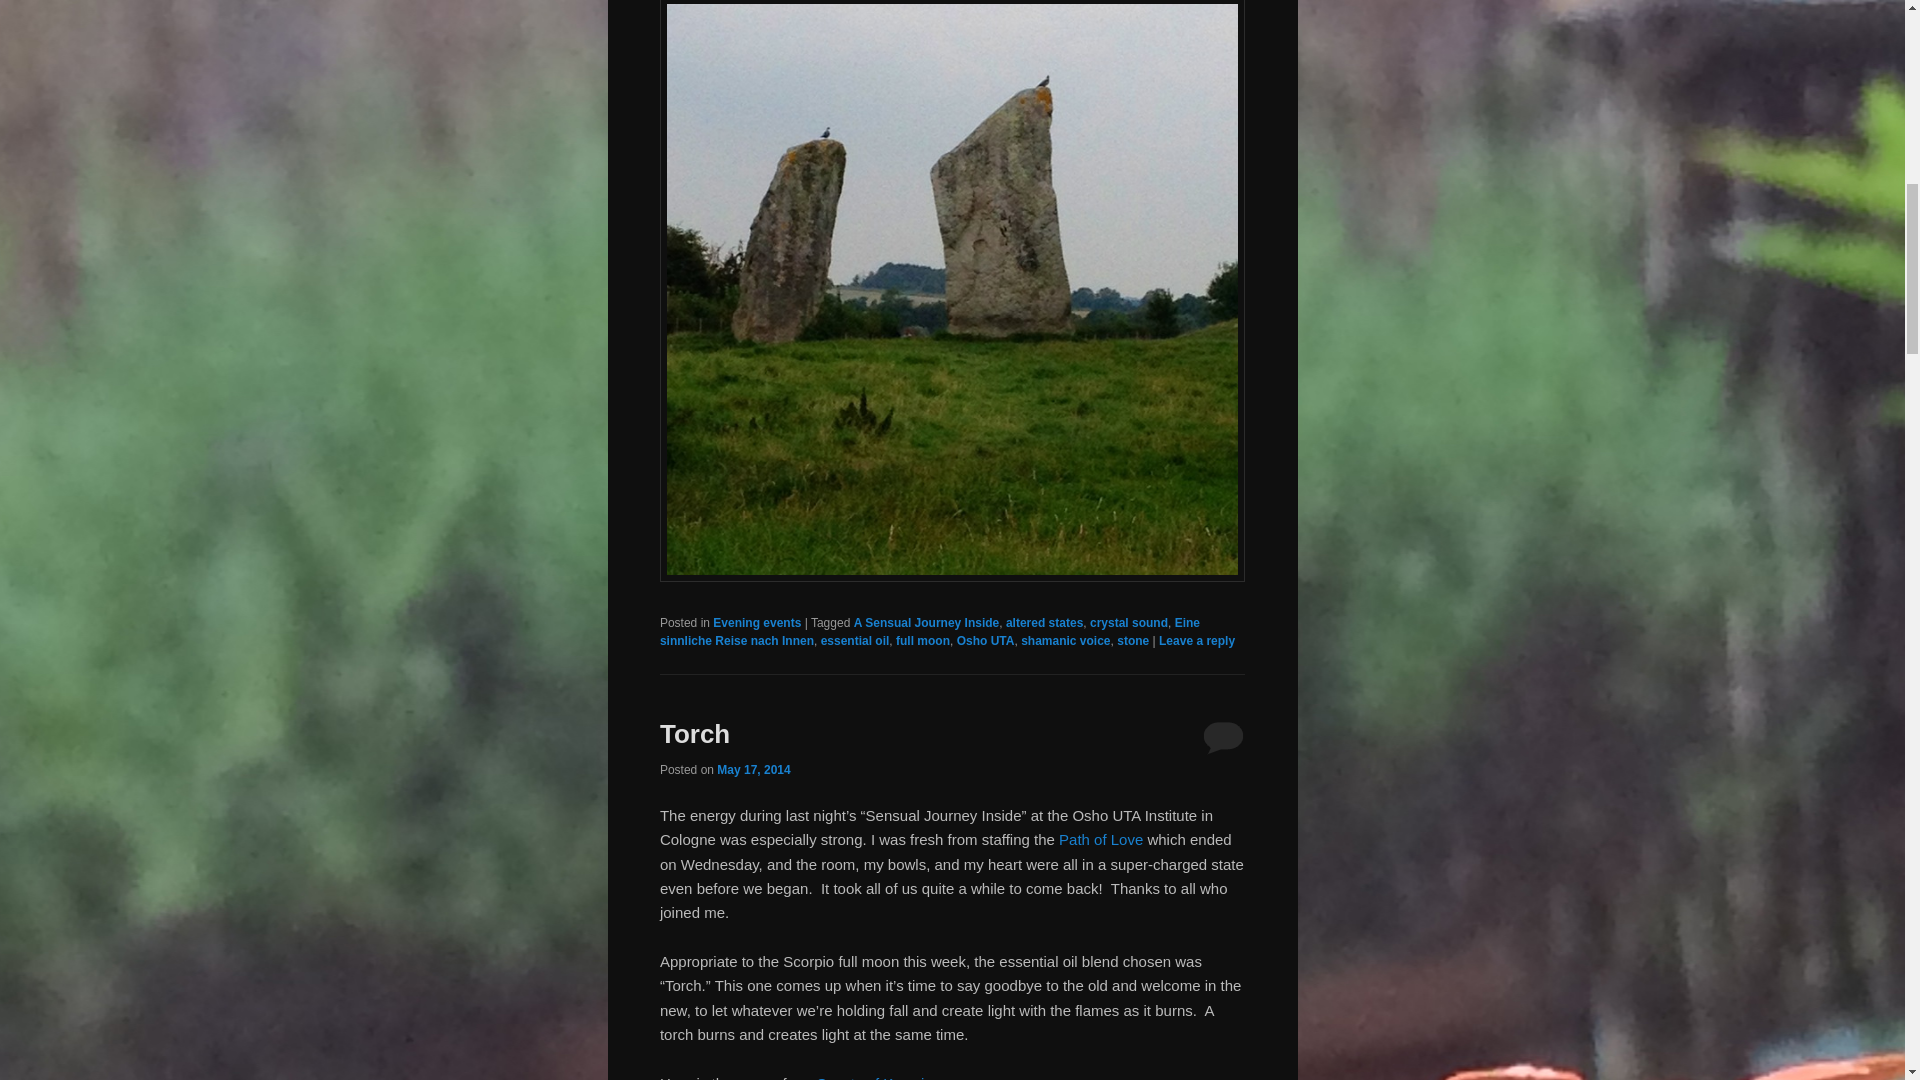 This screenshot has height=1080, width=1920. Describe the element at coordinates (878, 1077) in the screenshot. I see `Scents of Knowing` at that location.